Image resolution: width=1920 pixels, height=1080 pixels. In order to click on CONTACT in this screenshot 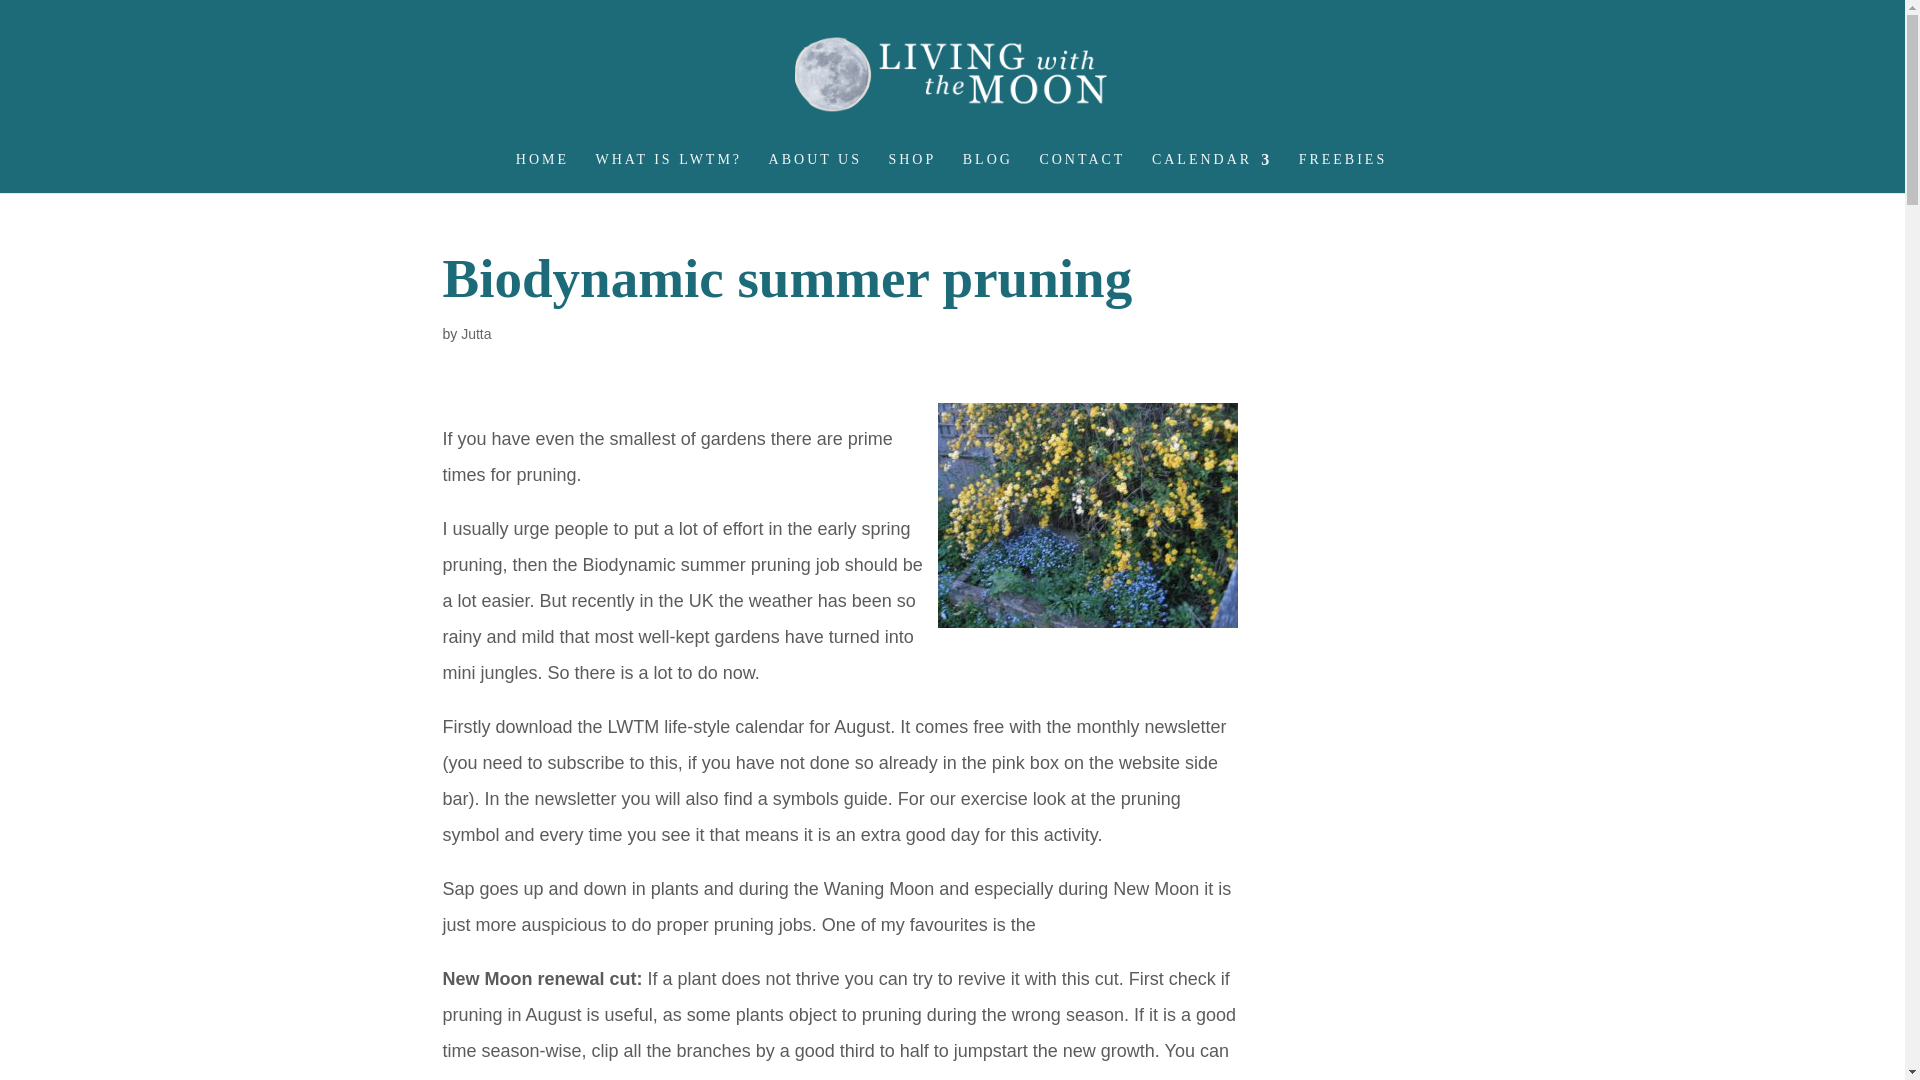, I will do `click(1082, 173)`.